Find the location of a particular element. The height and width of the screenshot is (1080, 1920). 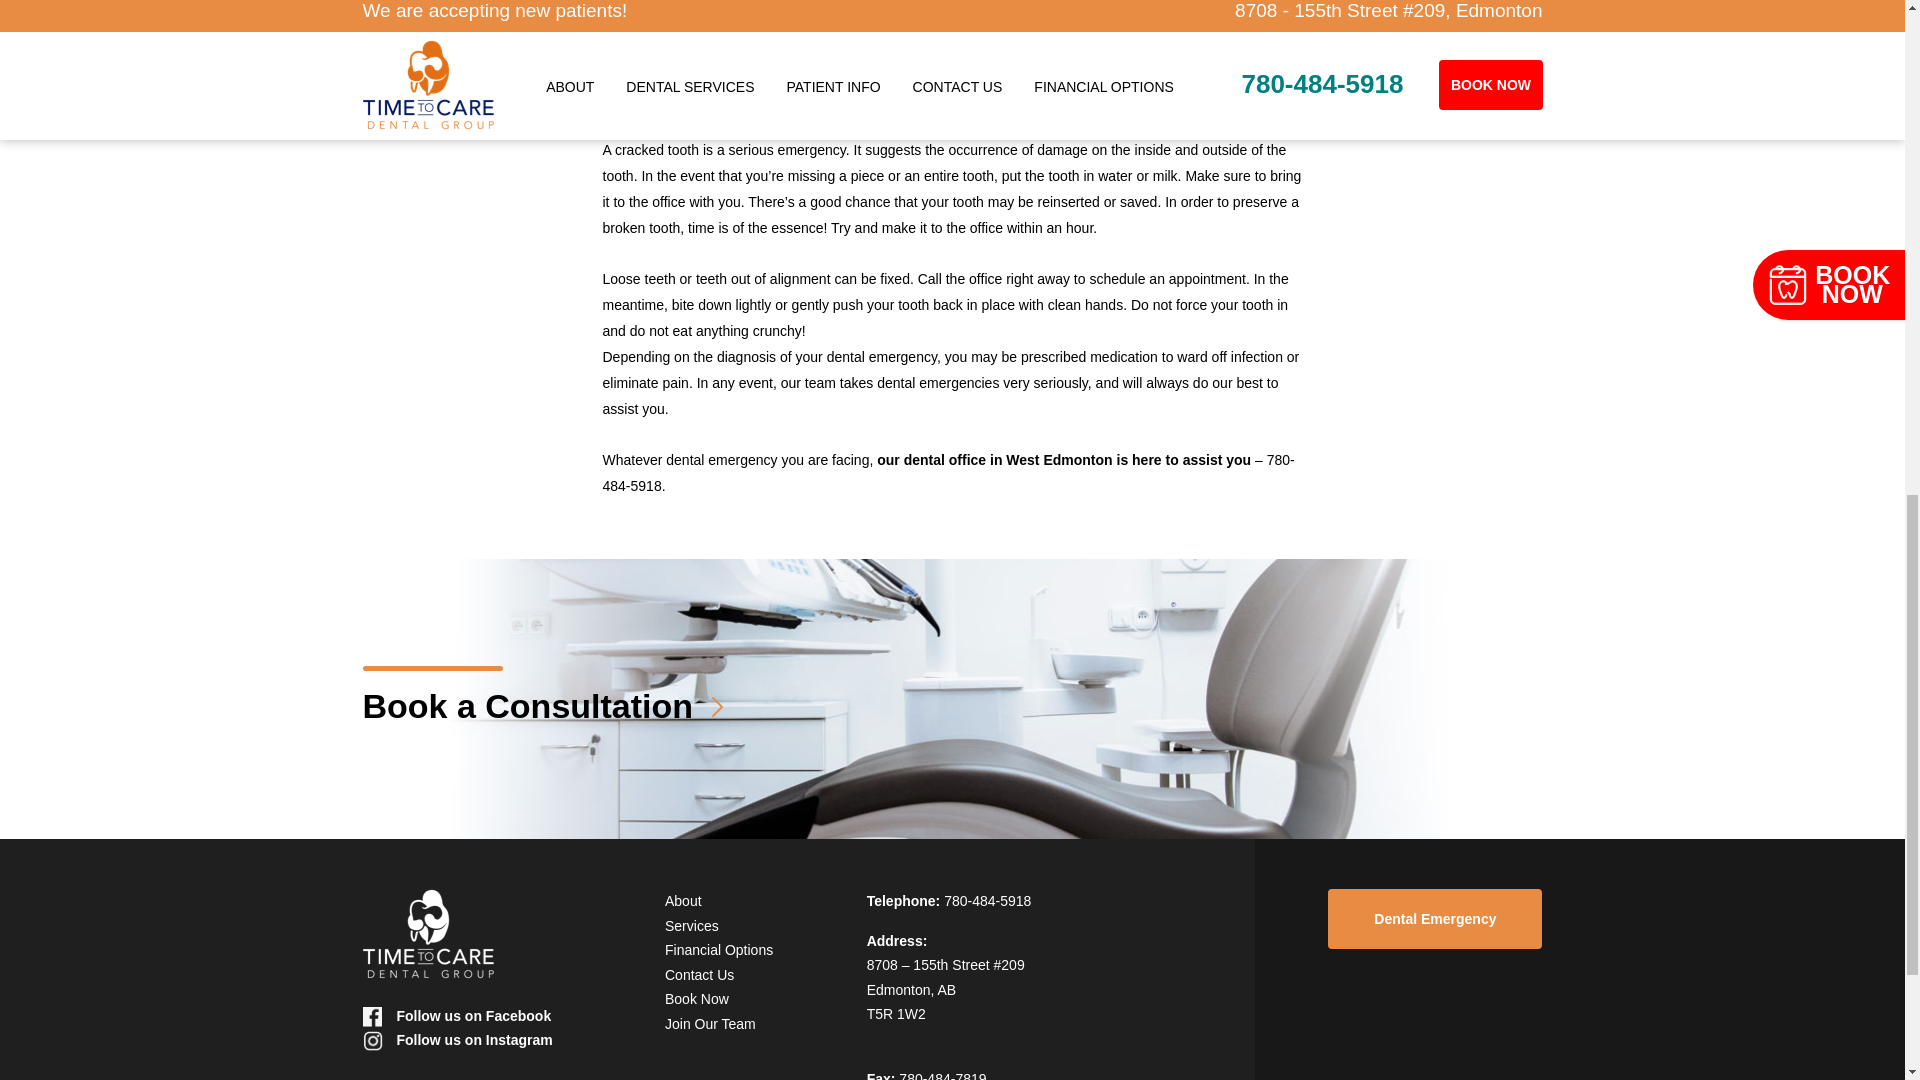

Dental Emergency is located at coordinates (1434, 918).